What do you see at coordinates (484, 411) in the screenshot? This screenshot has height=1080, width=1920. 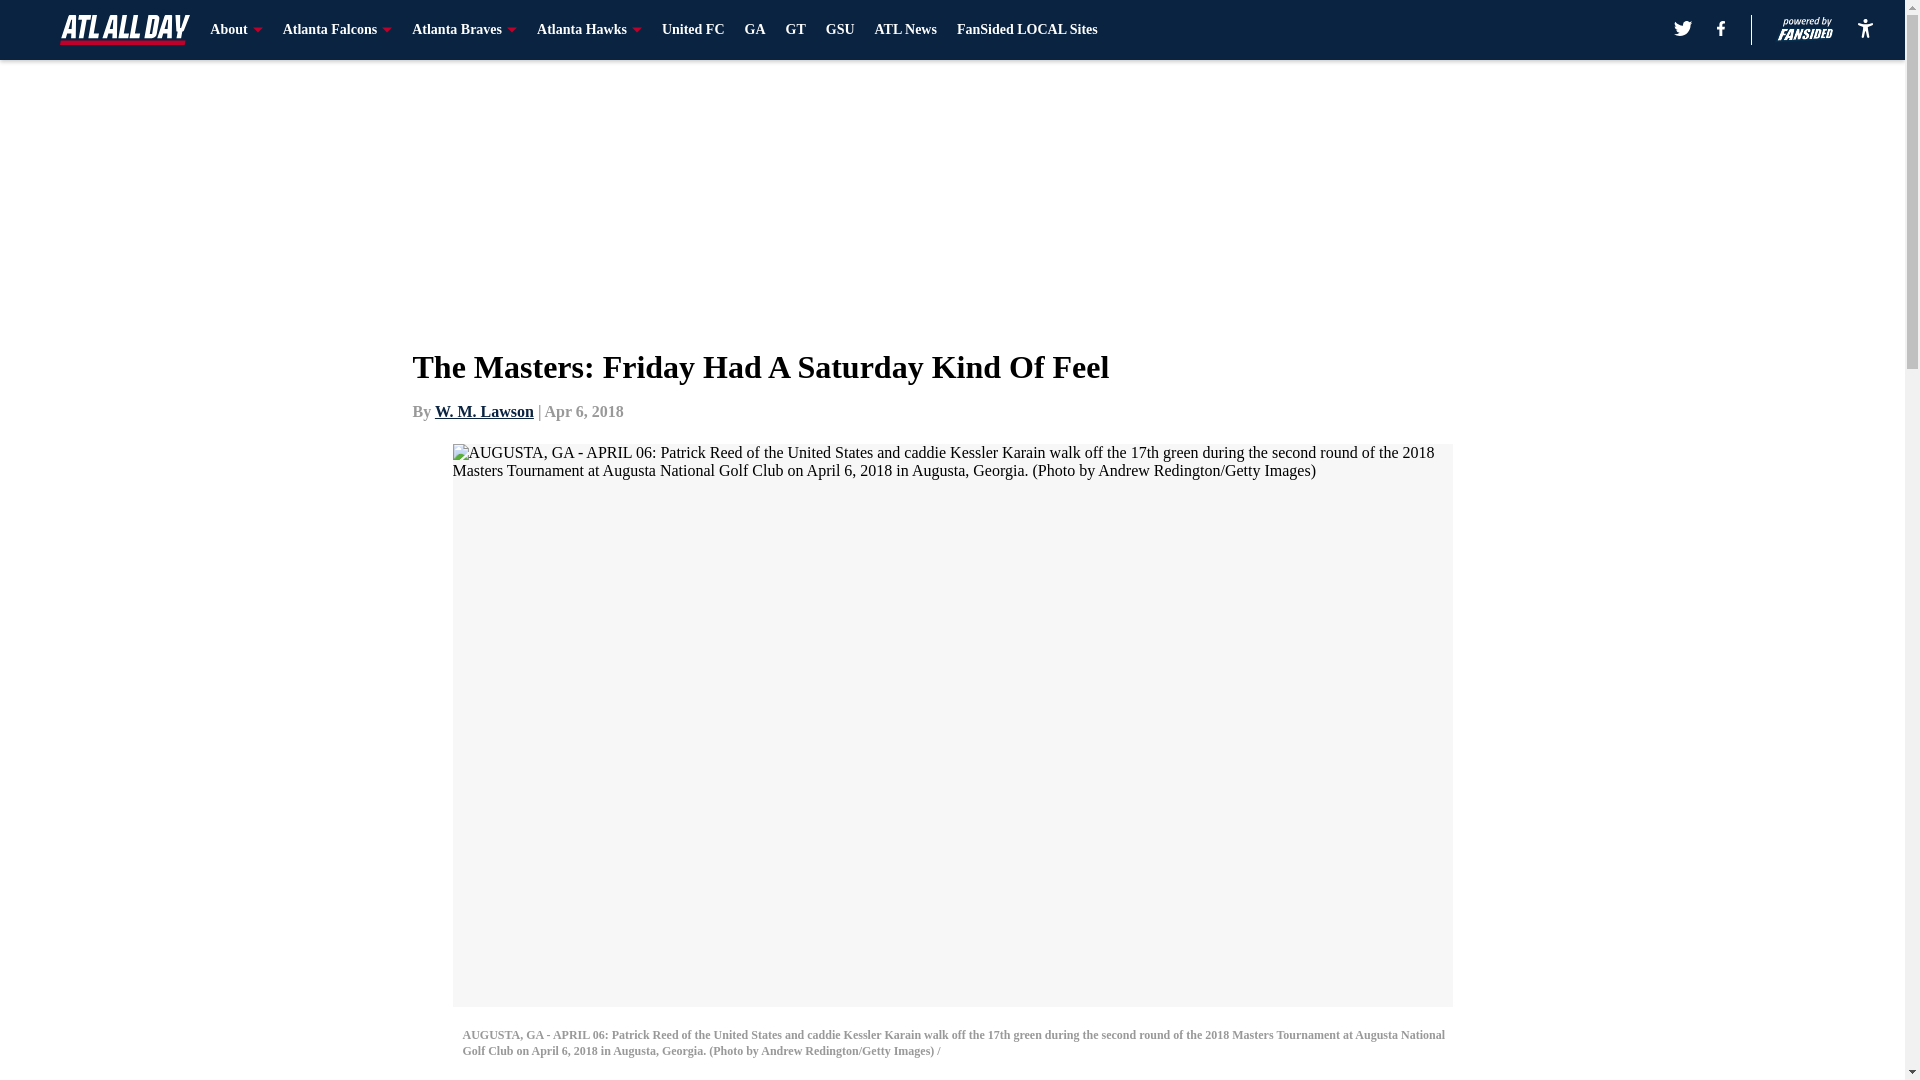 I see `W. M. Lawson` at bounding box center [484, 411].